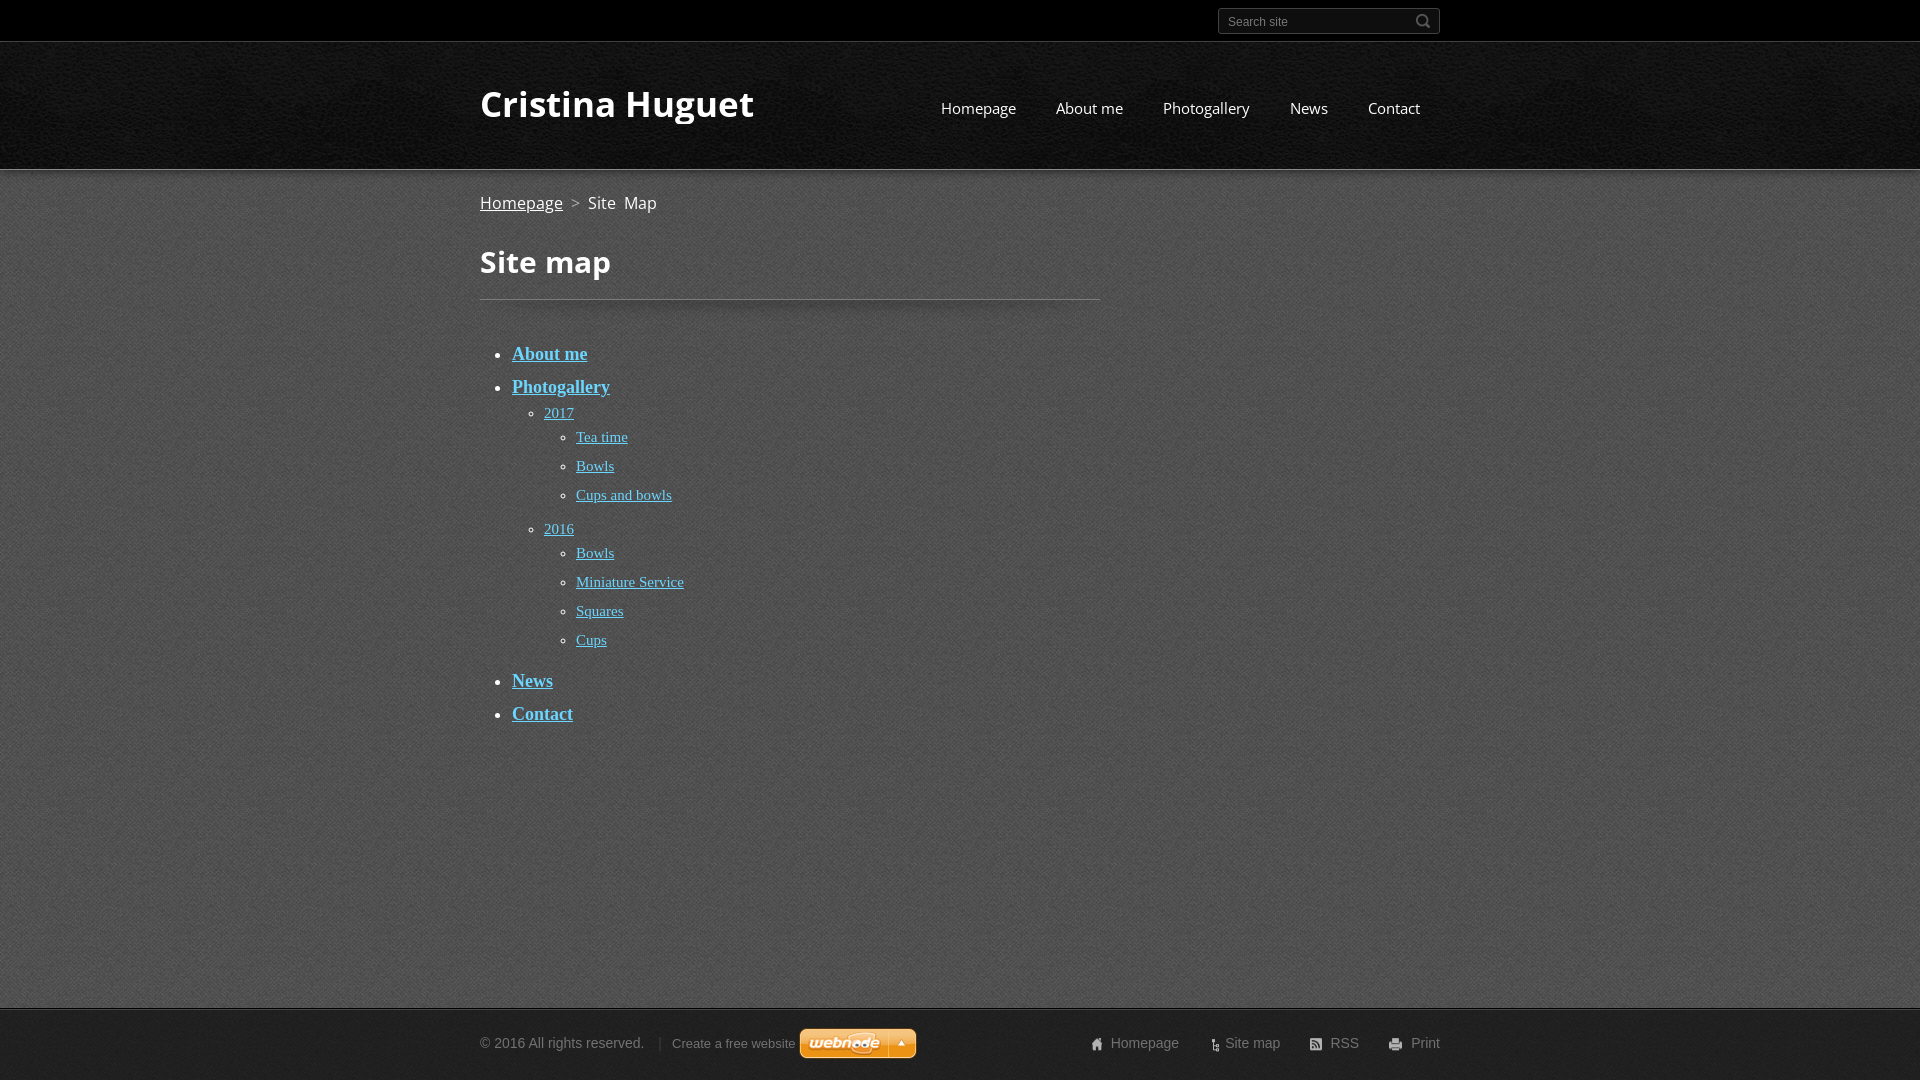 The height and width of the screenshot is (1080, 1920). I want to click on Search, so click(1423, 21).